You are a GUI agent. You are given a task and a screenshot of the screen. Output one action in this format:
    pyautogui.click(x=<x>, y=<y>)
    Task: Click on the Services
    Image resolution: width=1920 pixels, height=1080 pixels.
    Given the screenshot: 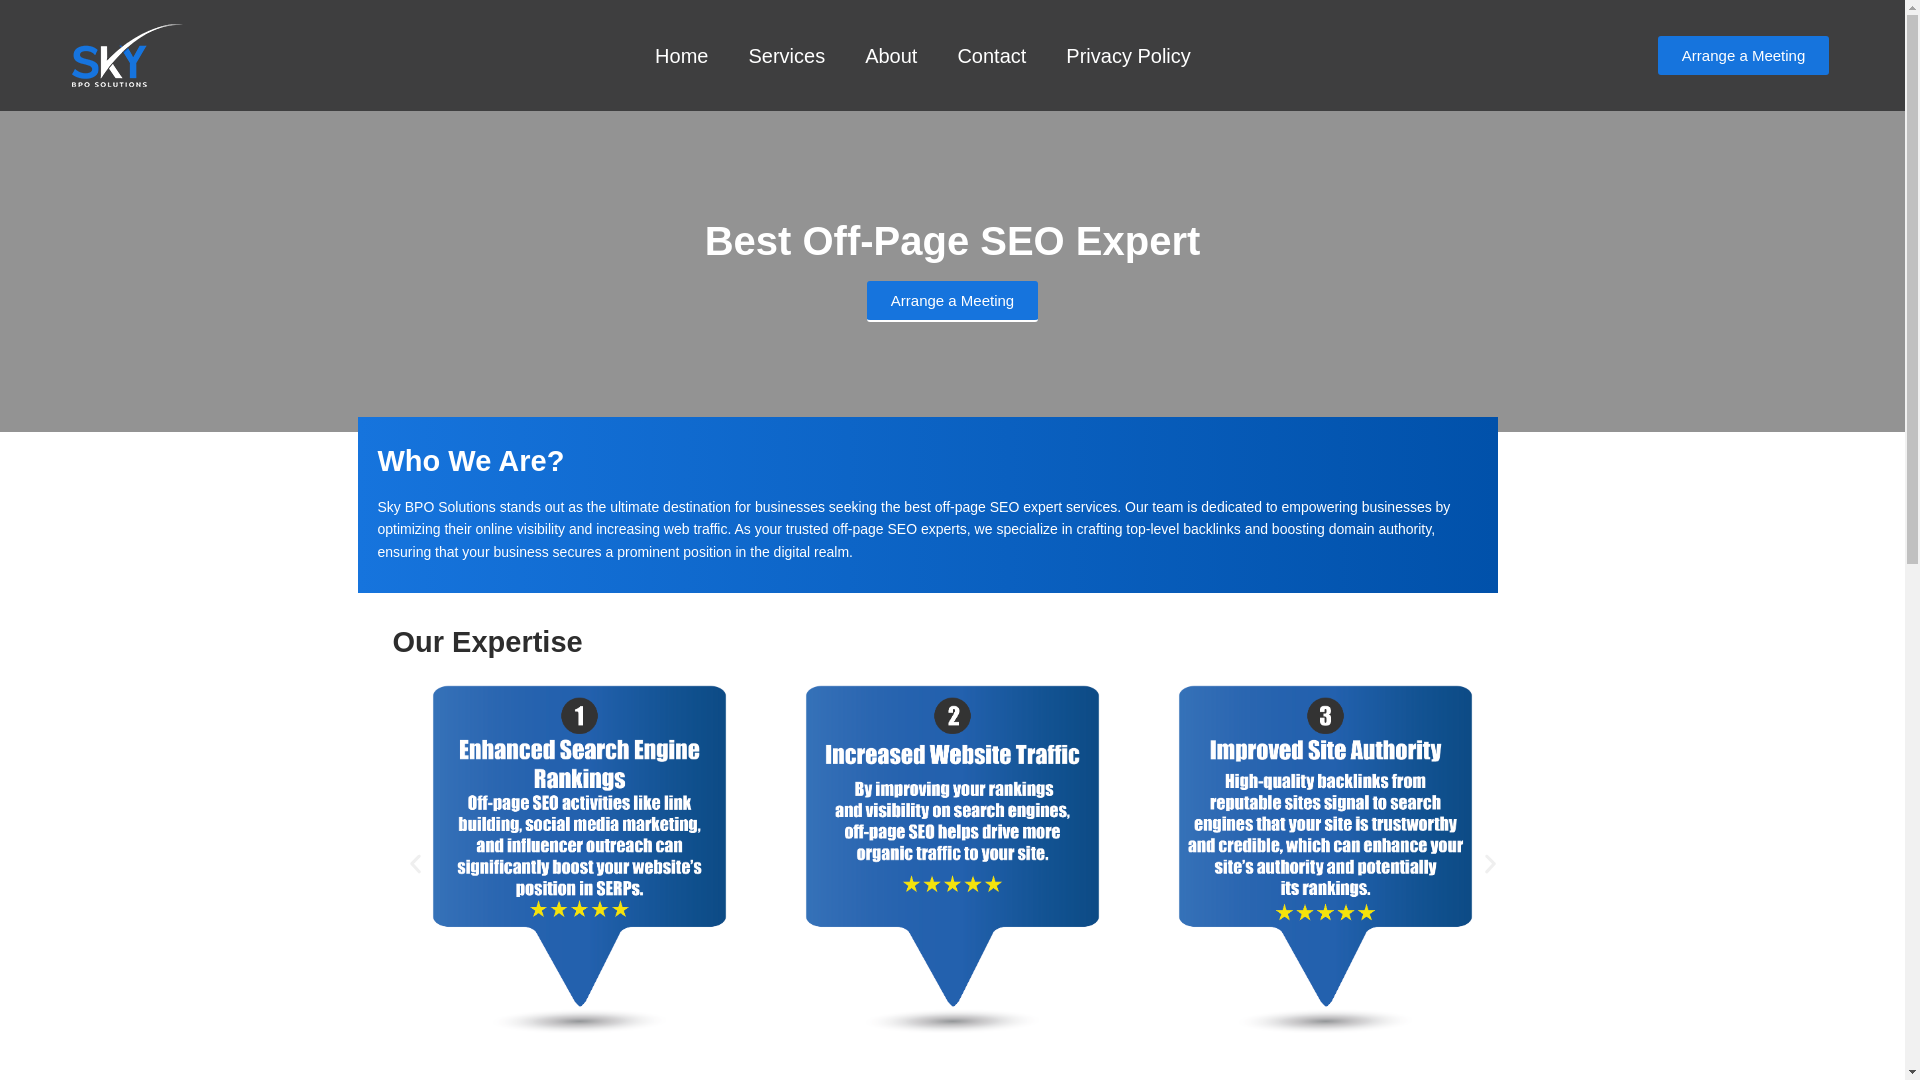 What is the action you would take?
    pyautogui.click(x=786, y=54)
    